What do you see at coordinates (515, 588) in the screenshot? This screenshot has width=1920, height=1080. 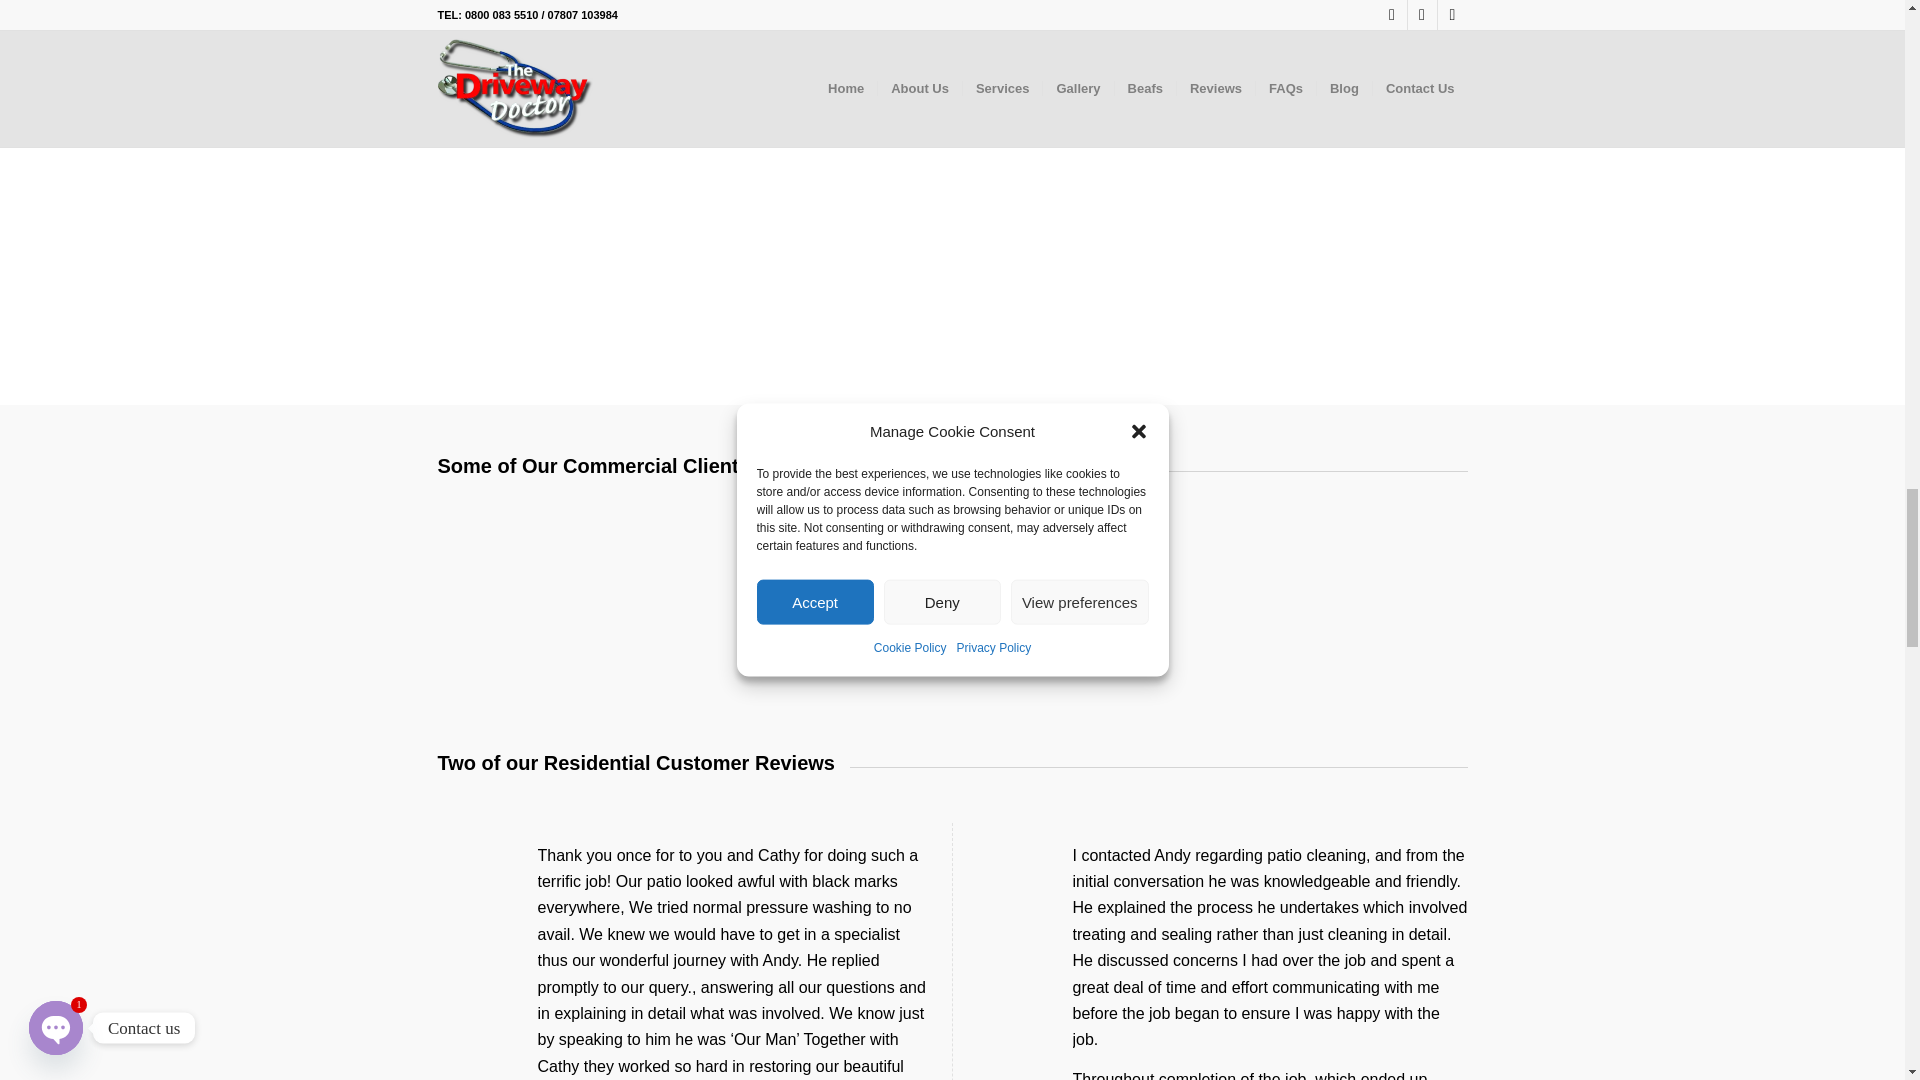 I see `Mcdonalds-logo-slider` at bounding box center [515, 588].